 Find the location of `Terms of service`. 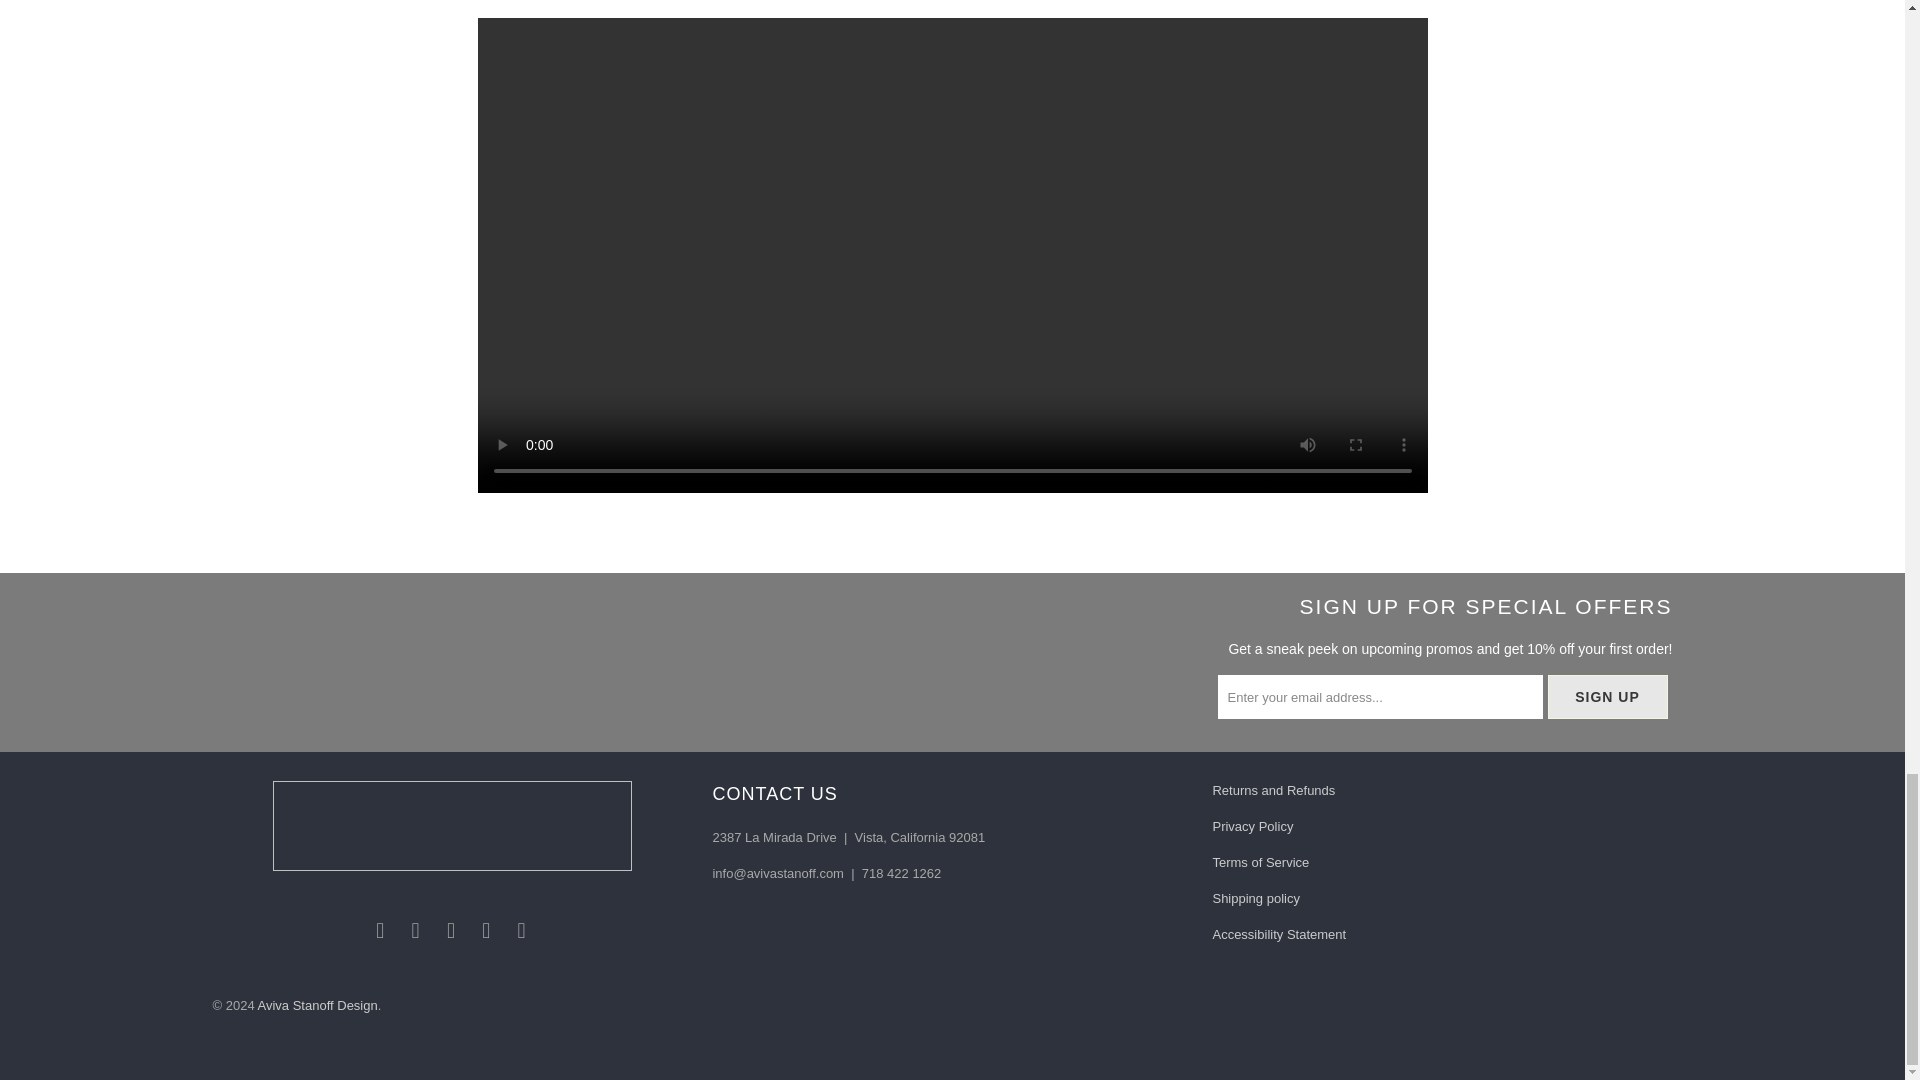

Terms of service is located at coordinates (1260, 862).